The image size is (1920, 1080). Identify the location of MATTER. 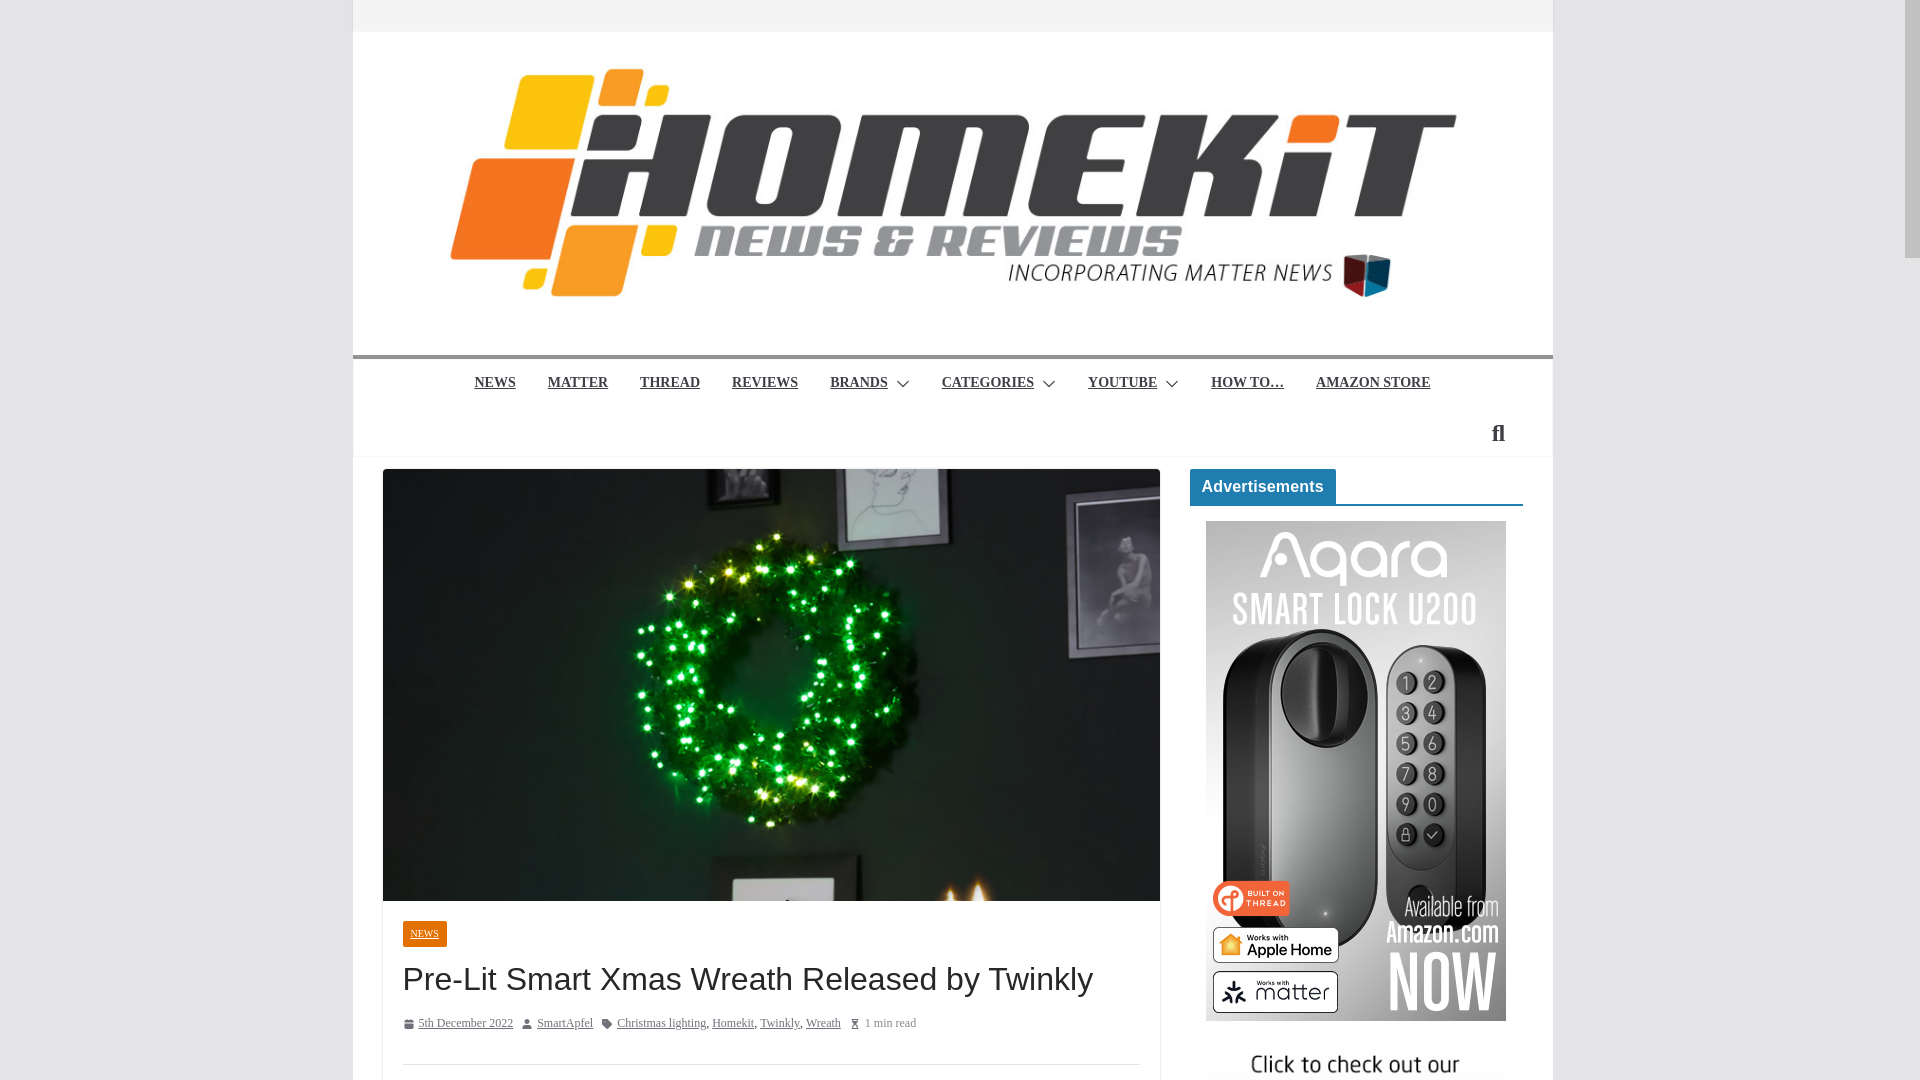
(578, 384).